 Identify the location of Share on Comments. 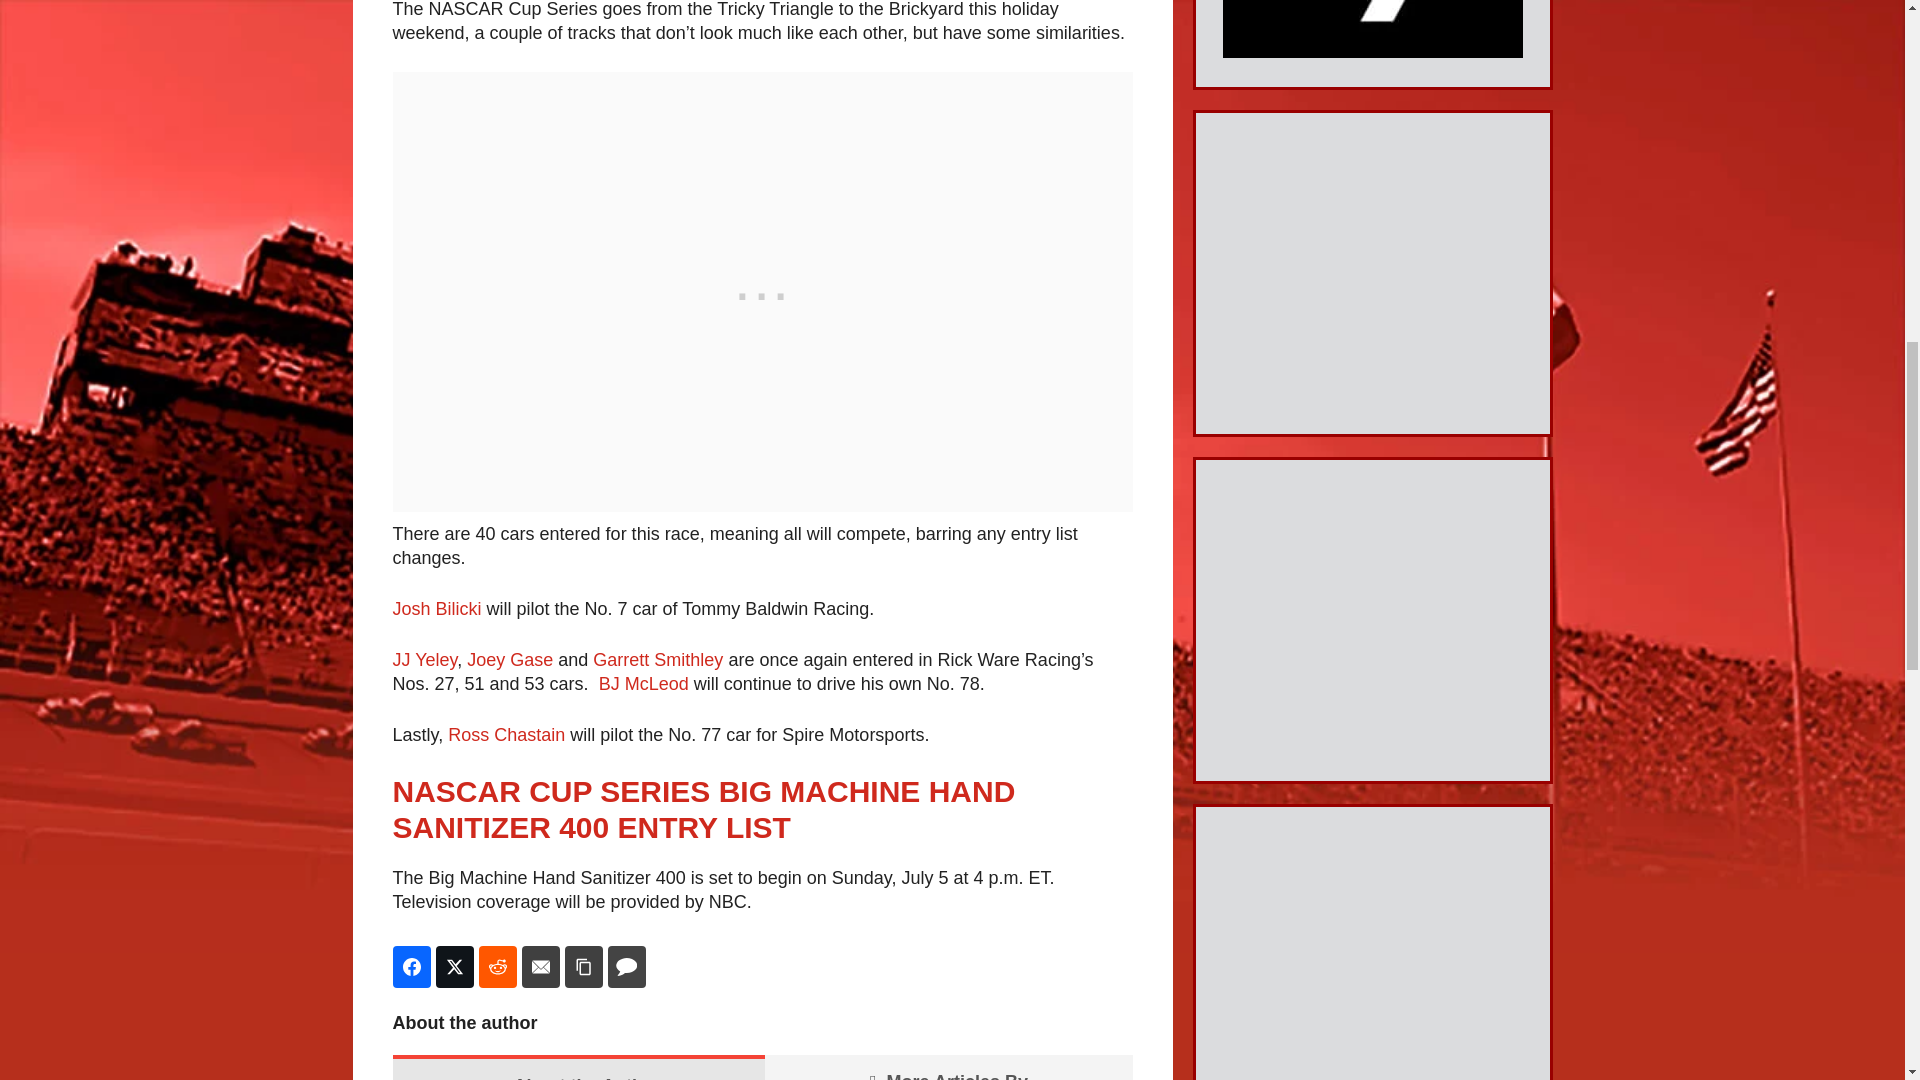
(626, 967).